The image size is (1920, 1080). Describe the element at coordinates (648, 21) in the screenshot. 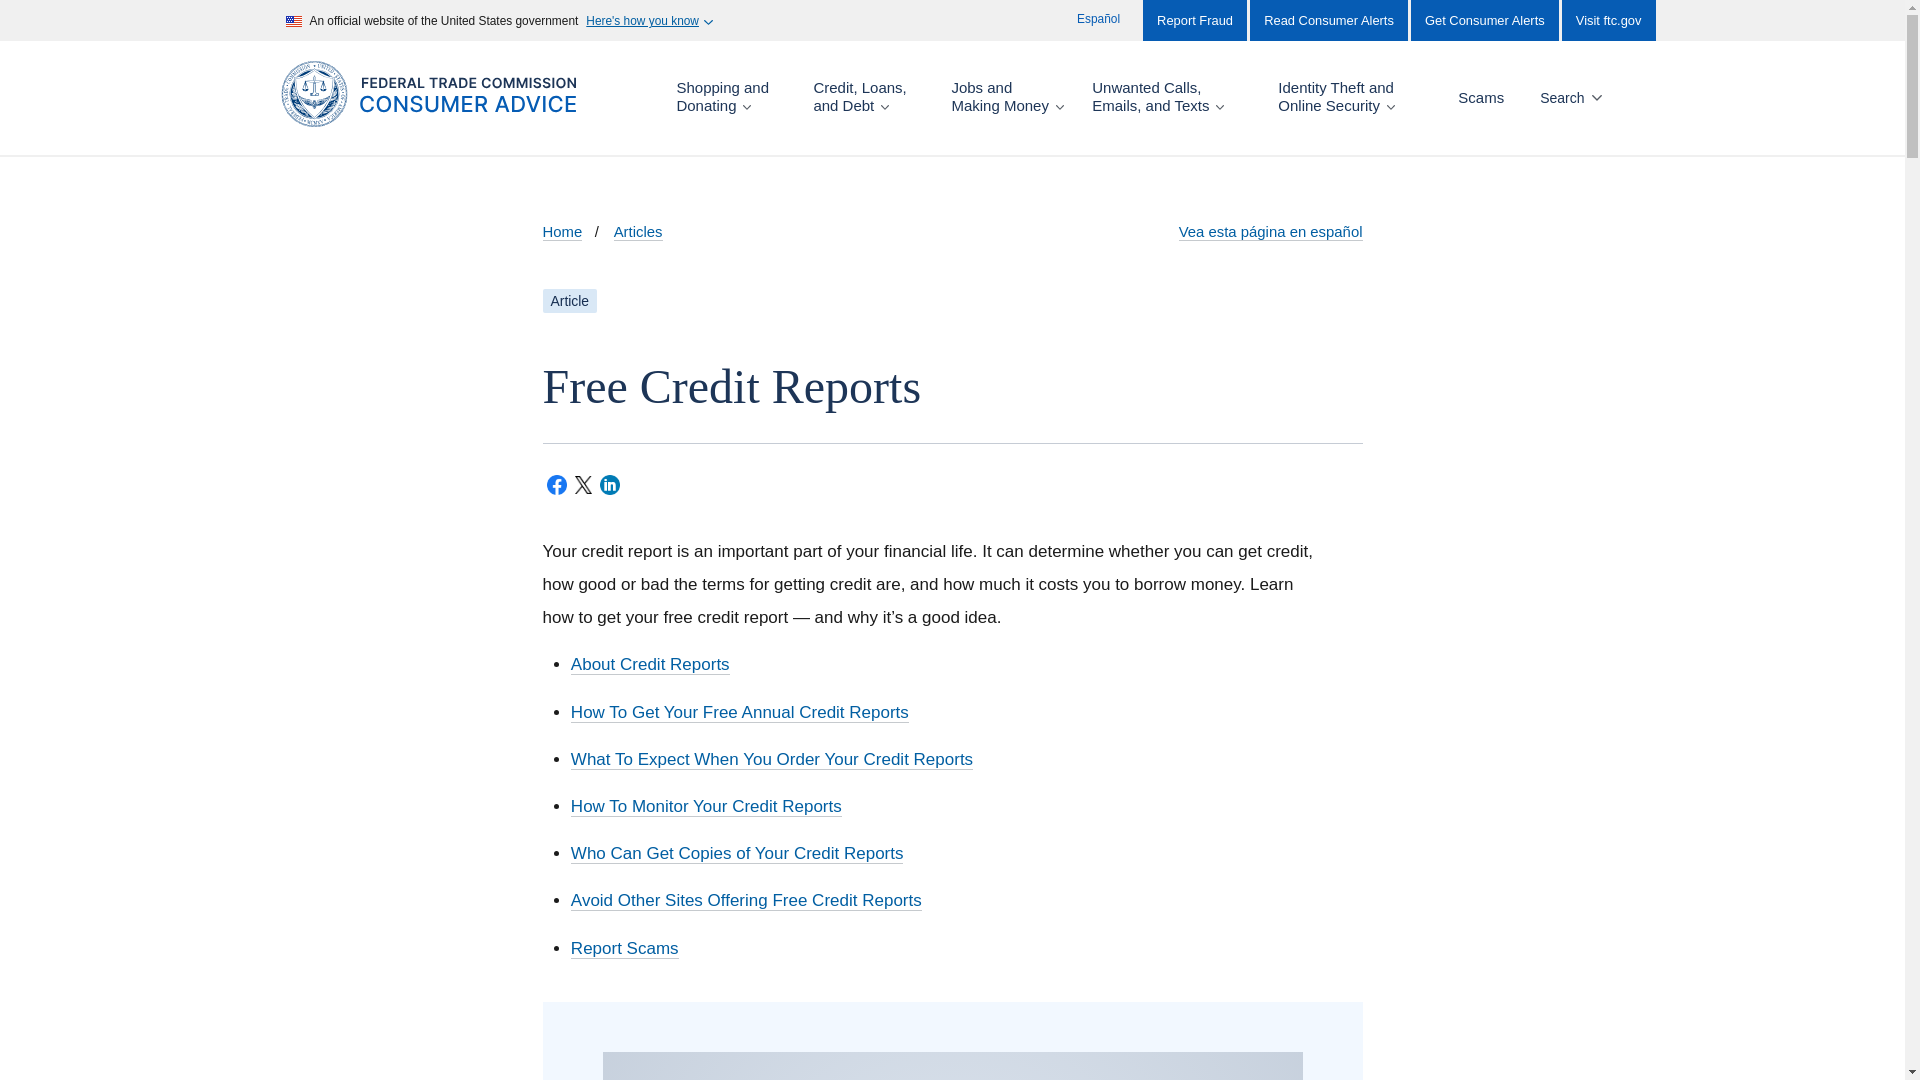

I see `Here's how you know` at that location.